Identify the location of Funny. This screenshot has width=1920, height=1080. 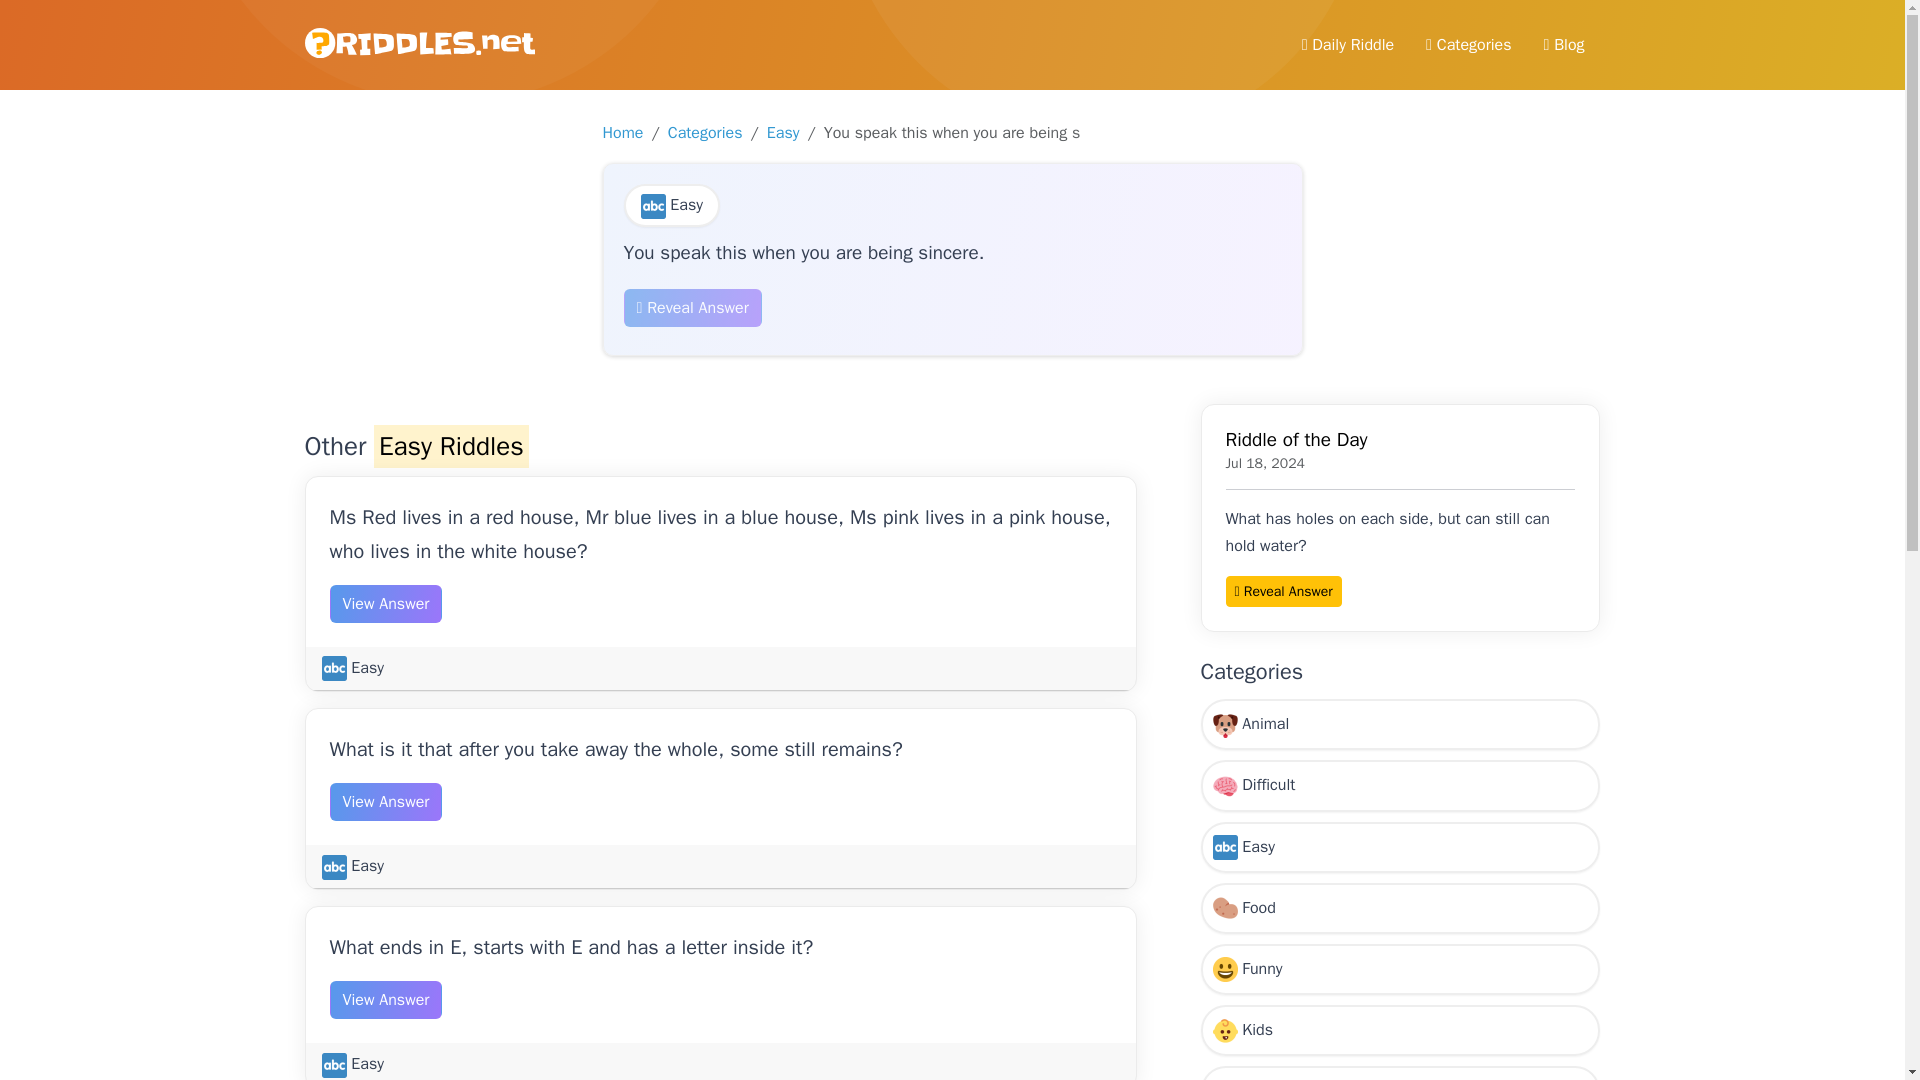
(1400, 968).